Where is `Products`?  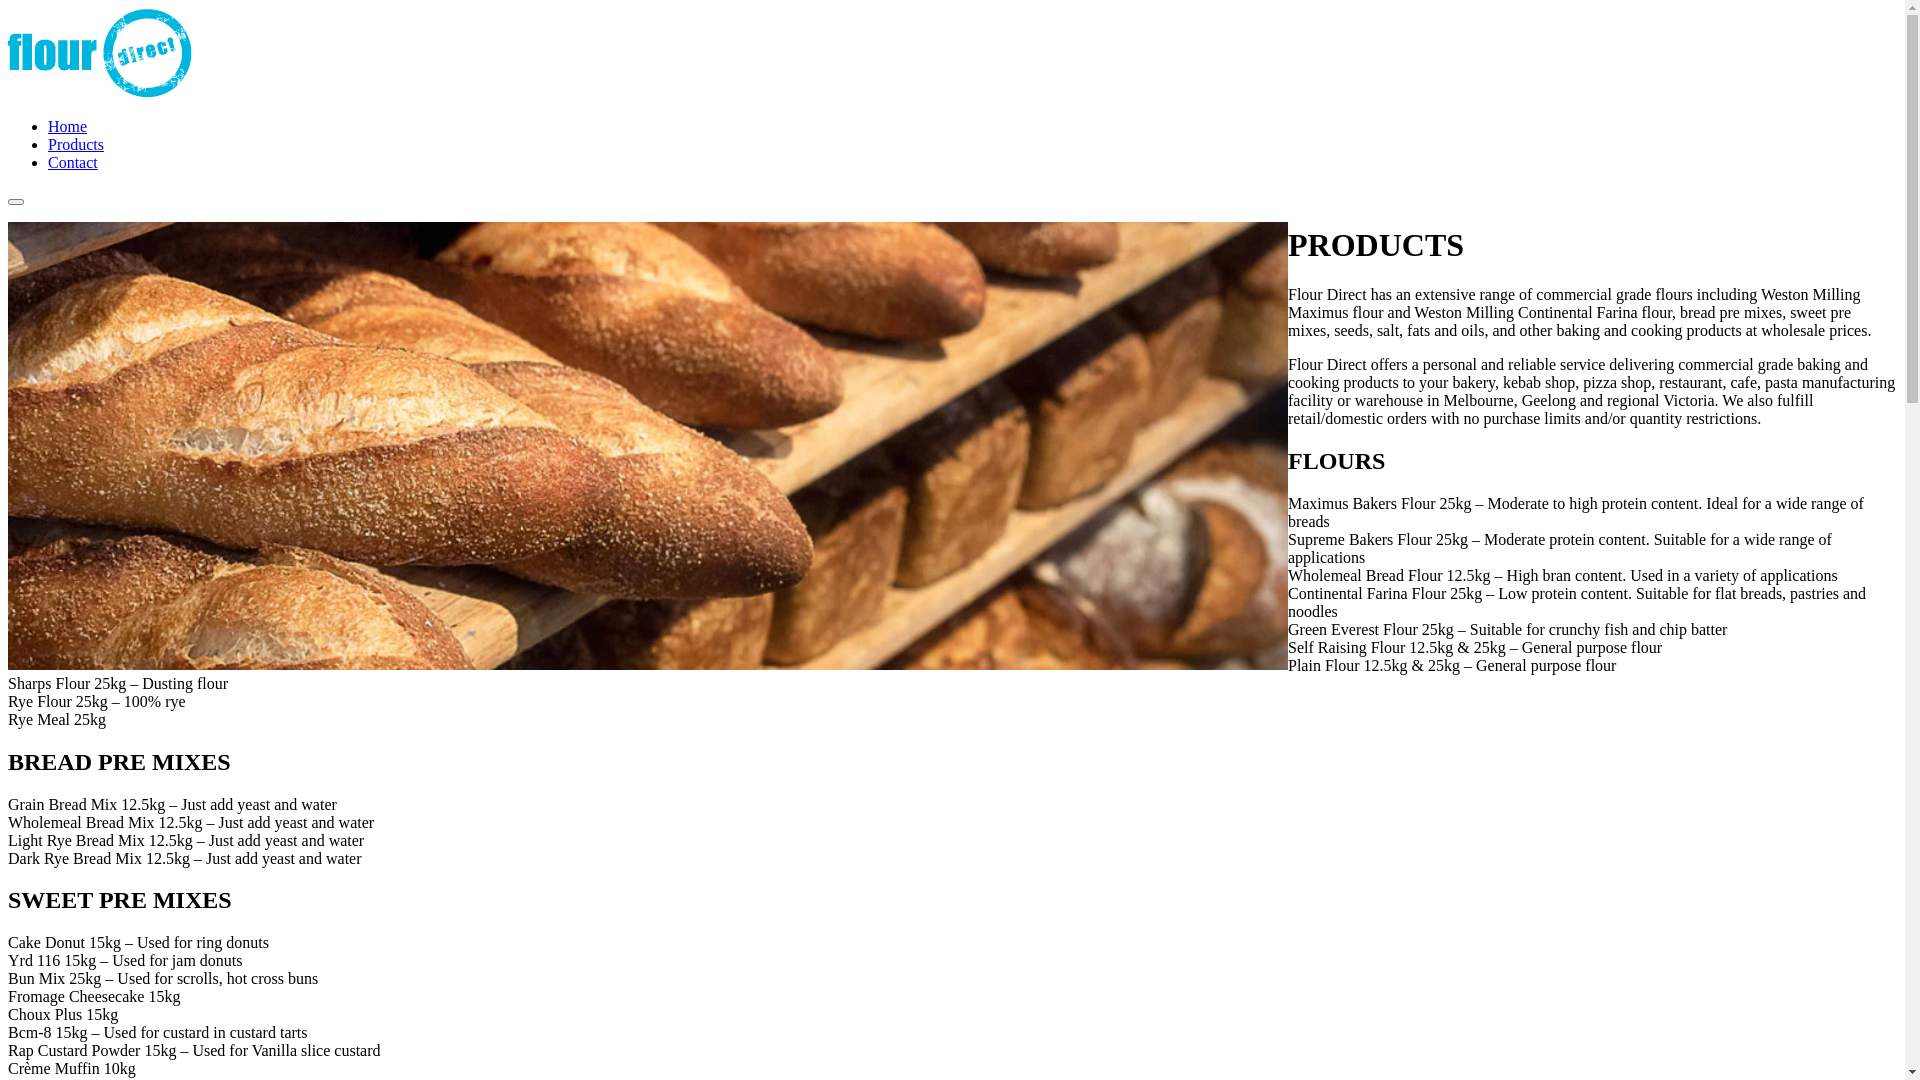
Products is located at coordinates (76, 144).